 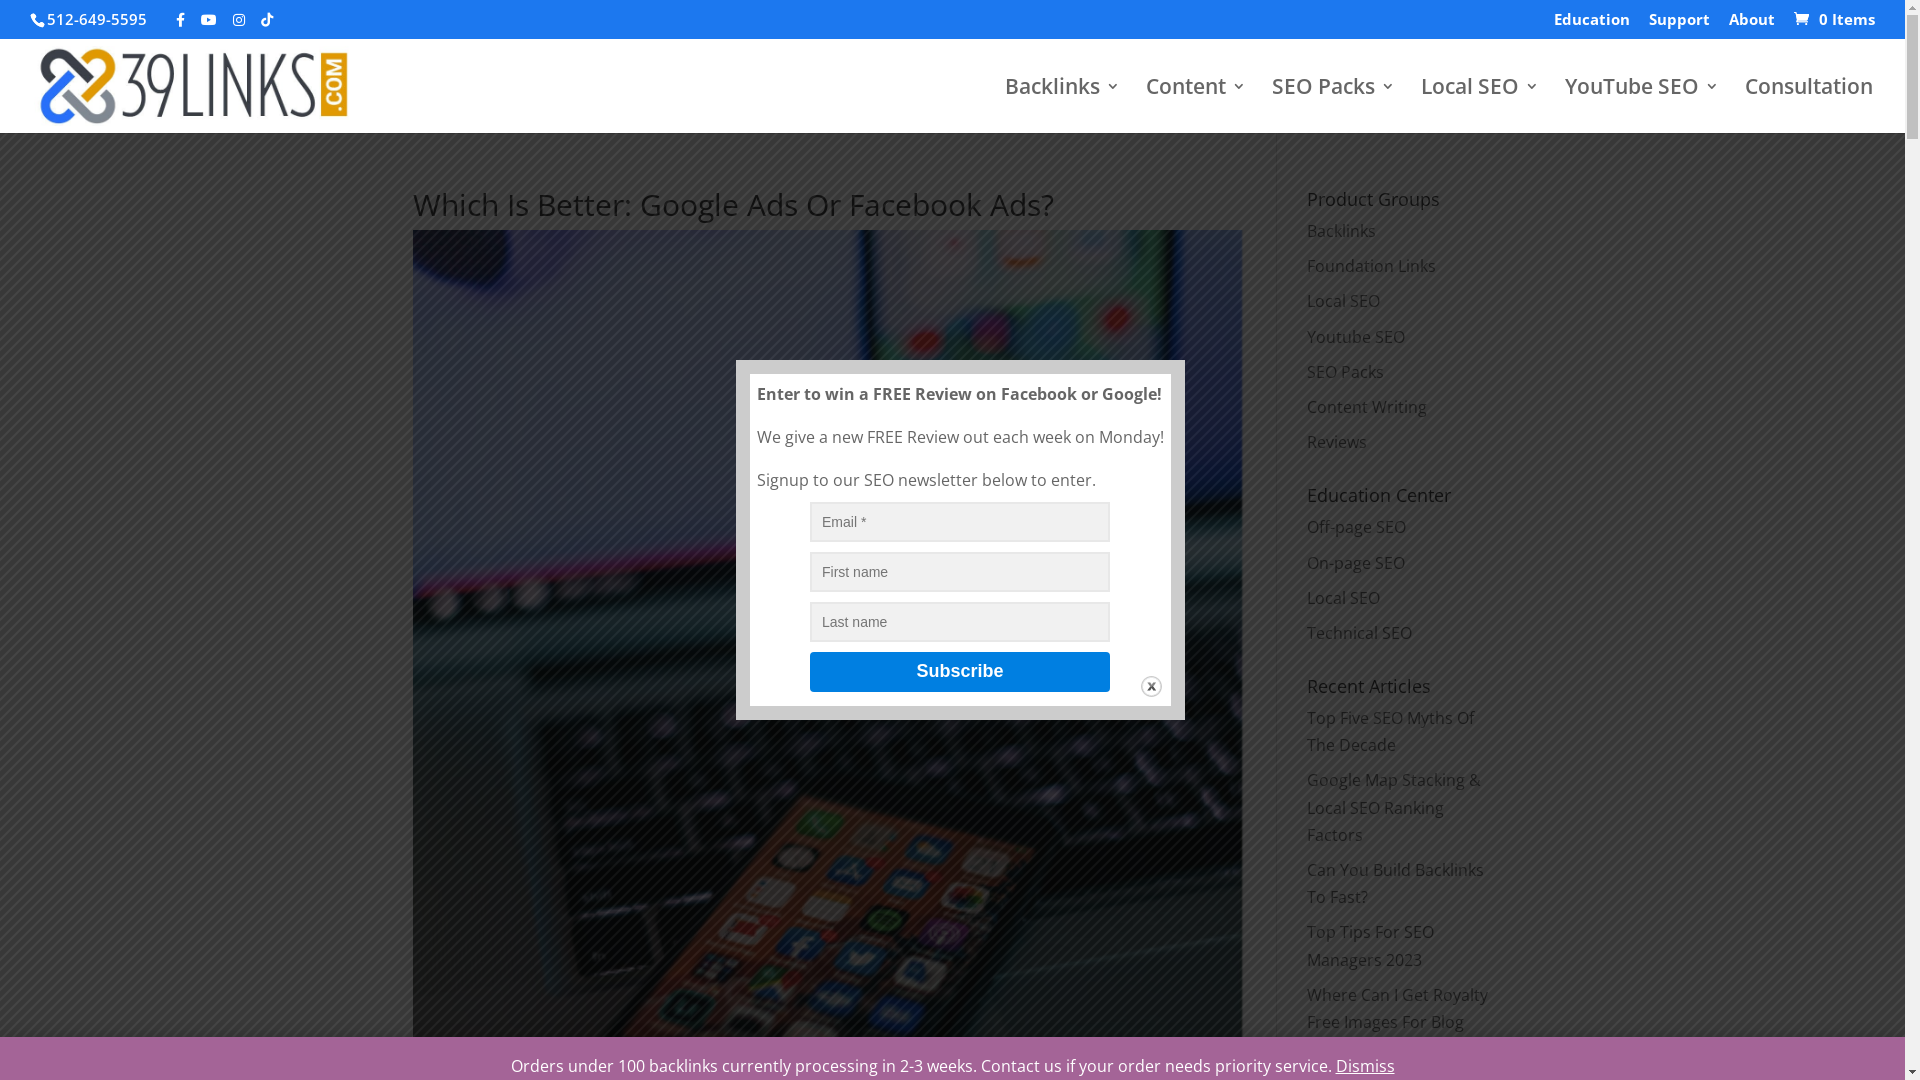 What do you see at coordinates (1334, 104) in the screenshot?
I see `SEO Packs` at bounding box center [1334, 104].